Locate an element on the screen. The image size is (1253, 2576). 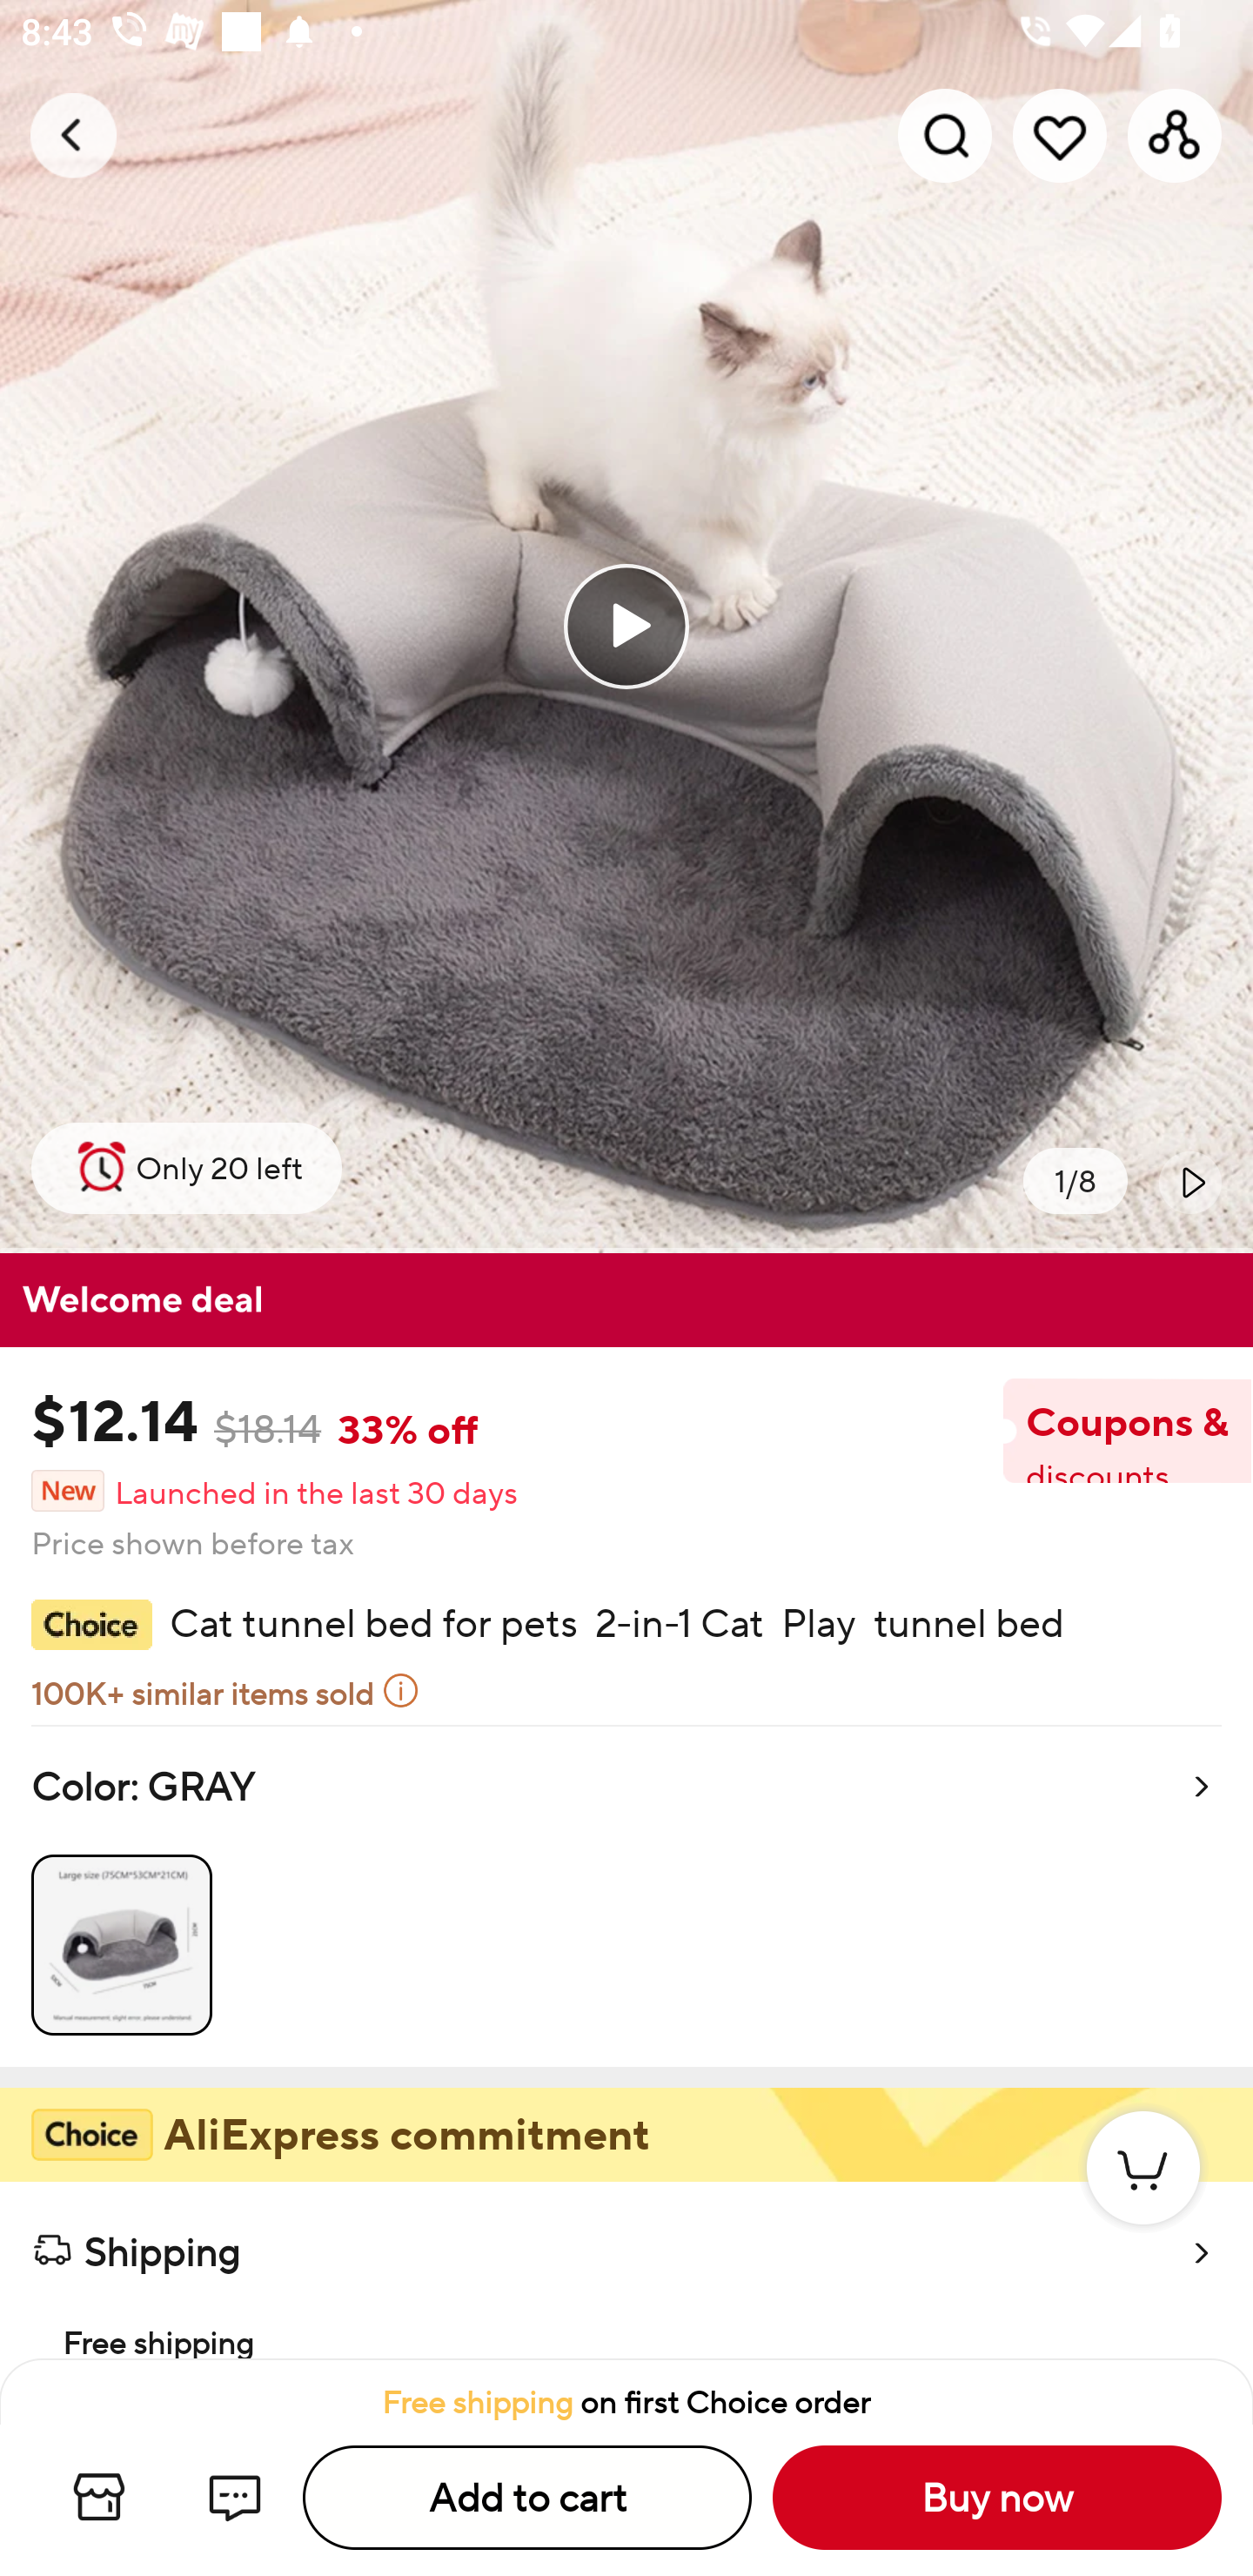
Buy now is located at coordinates (997, 2498).